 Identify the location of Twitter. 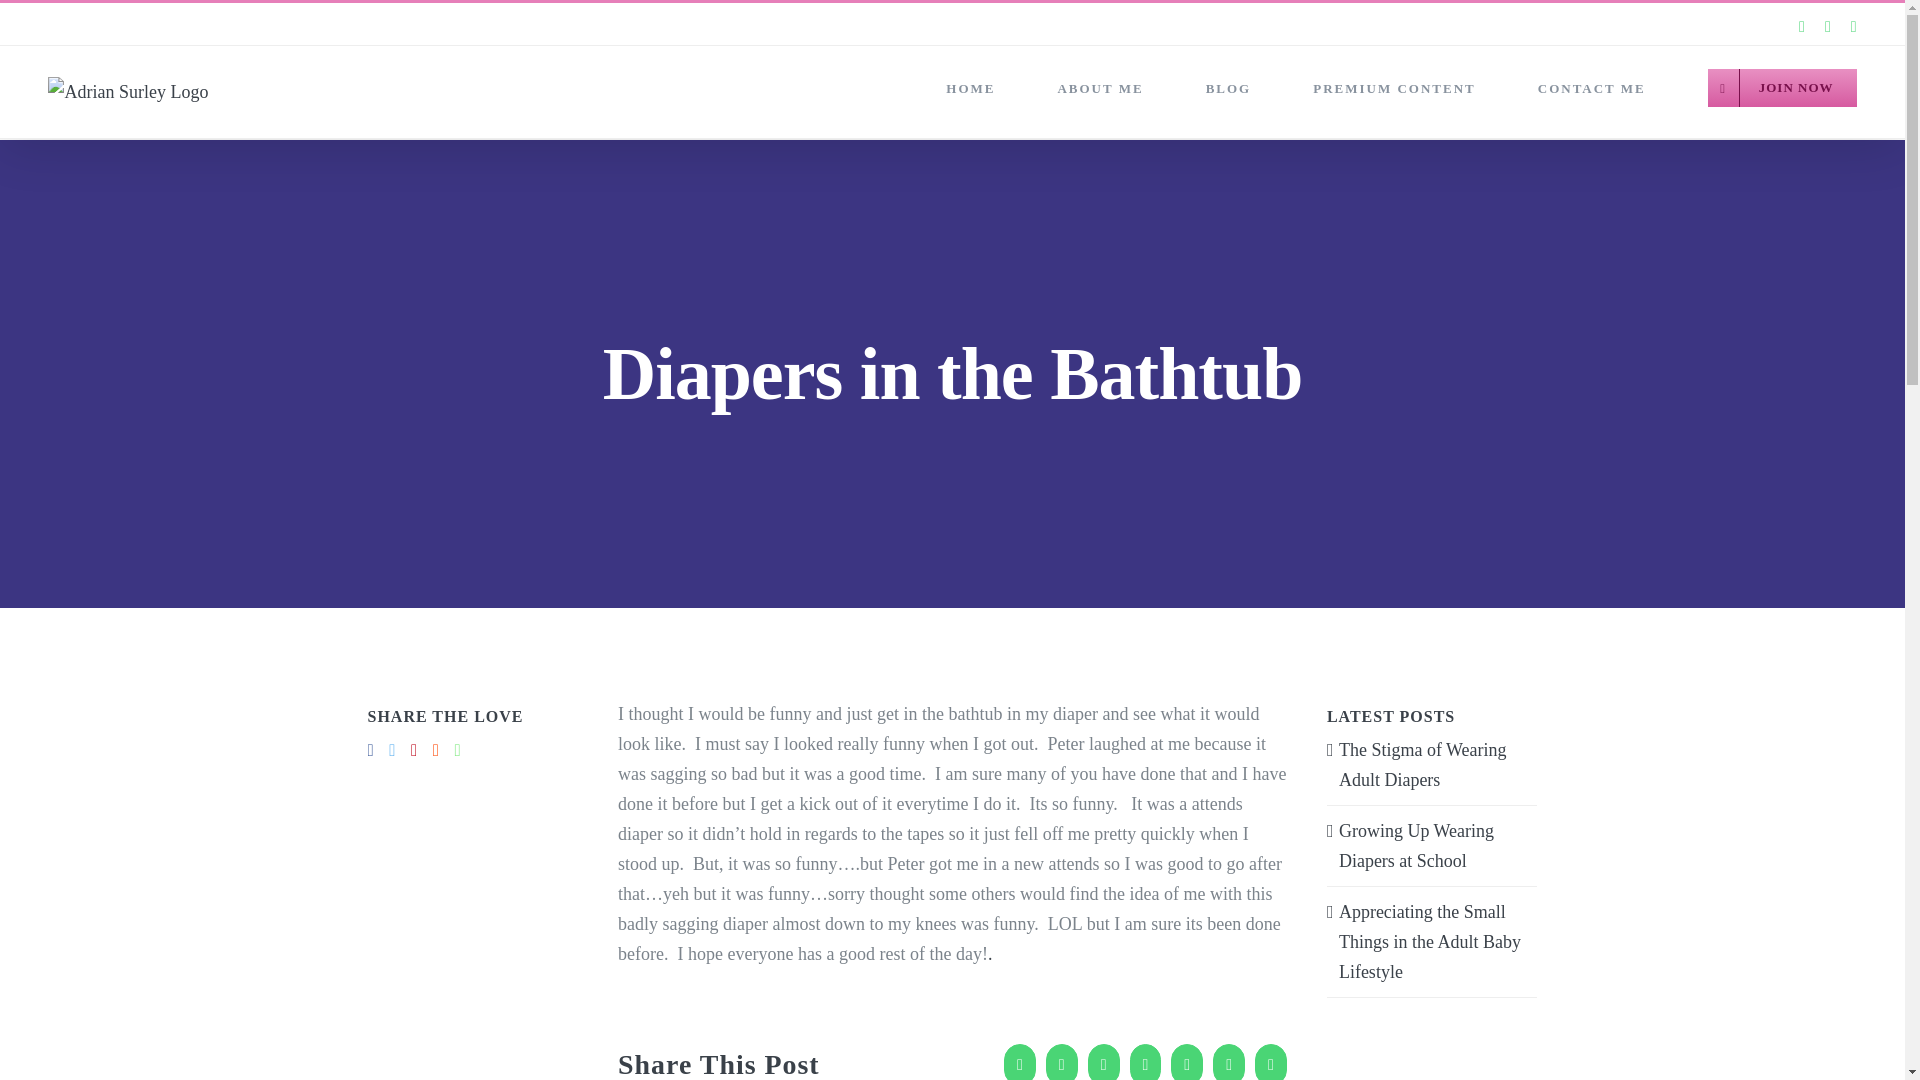
(1062, 1062).